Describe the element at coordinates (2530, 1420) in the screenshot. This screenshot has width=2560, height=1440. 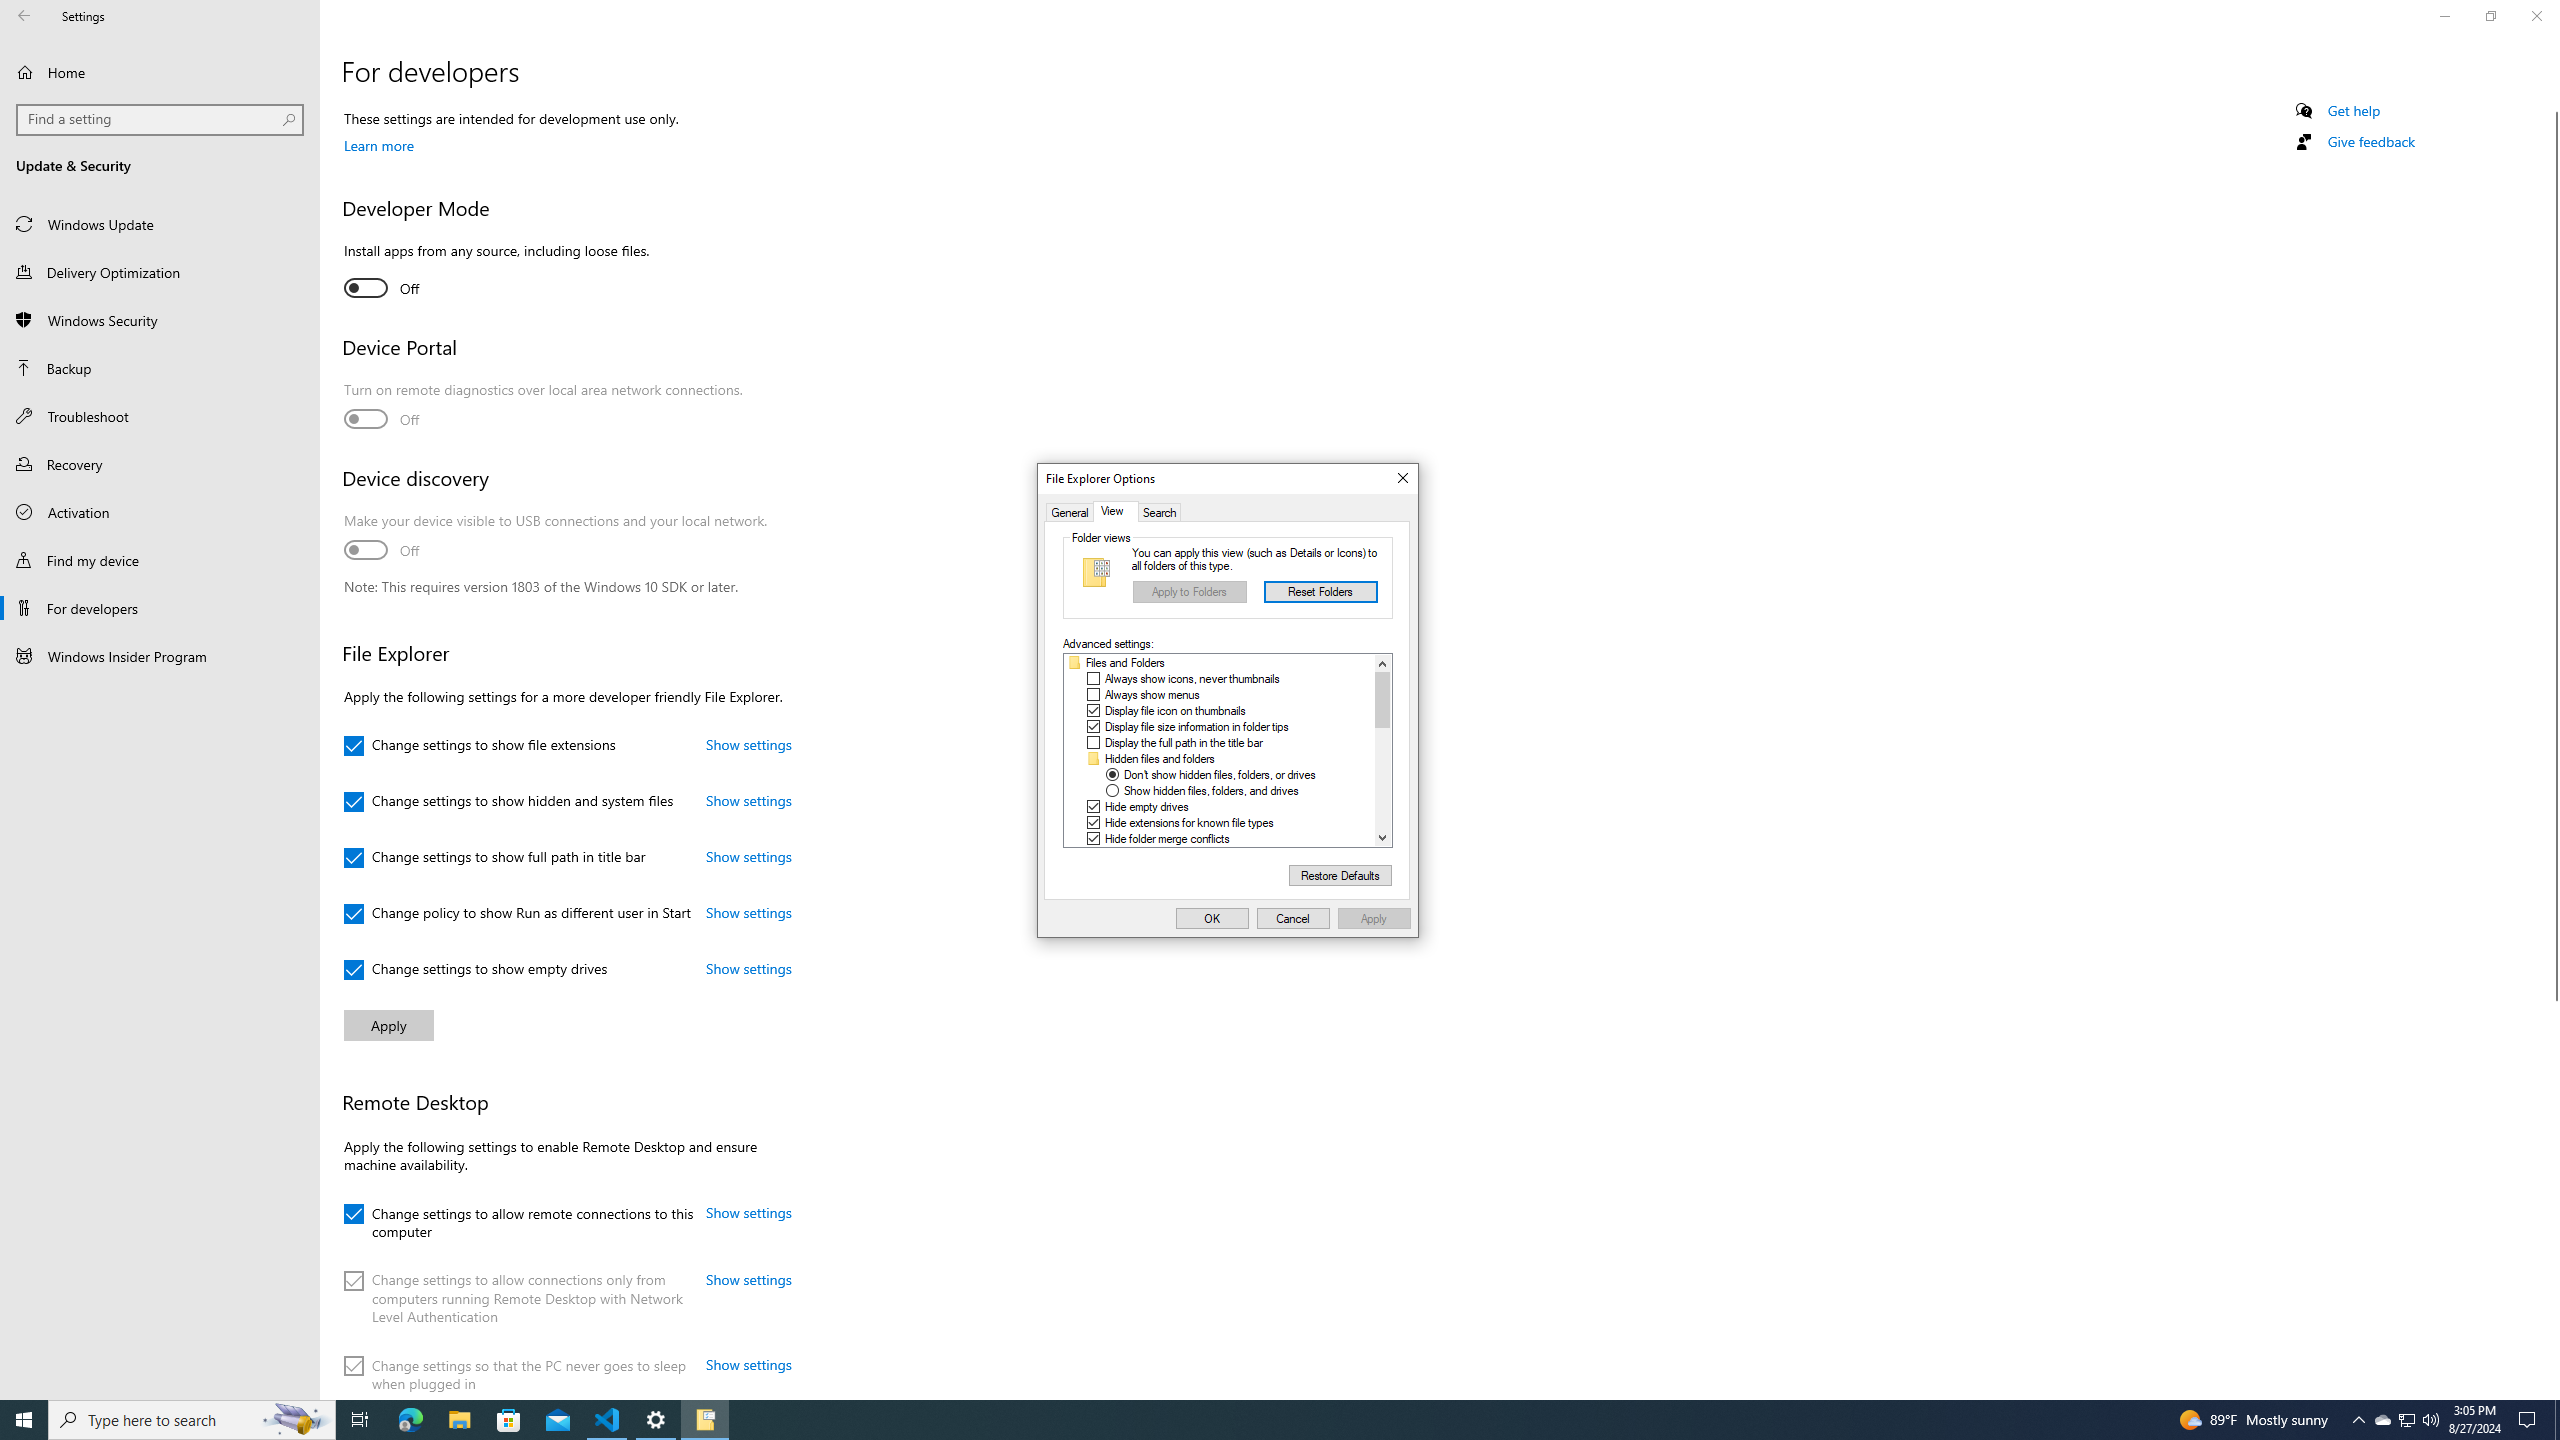
I see `Action Center, No new notifications` at that location.